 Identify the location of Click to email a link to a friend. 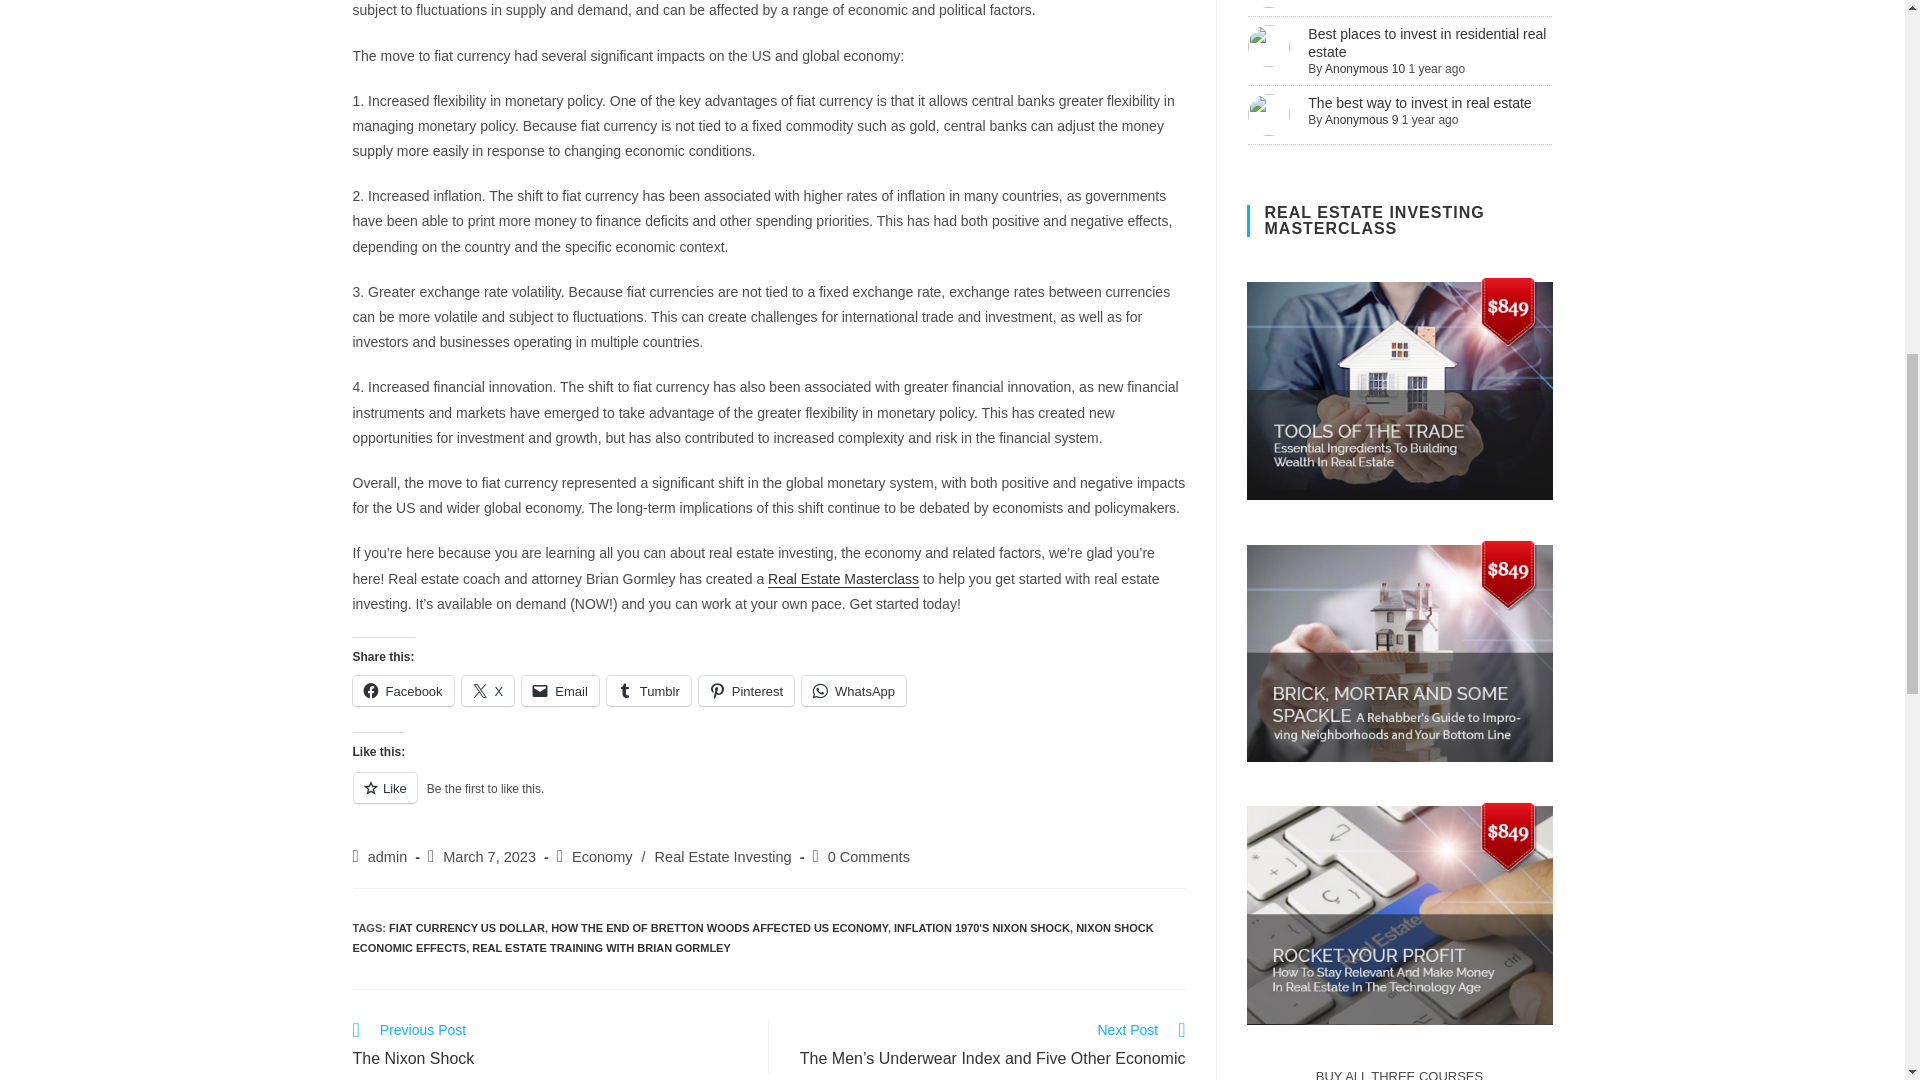
(560, 691).